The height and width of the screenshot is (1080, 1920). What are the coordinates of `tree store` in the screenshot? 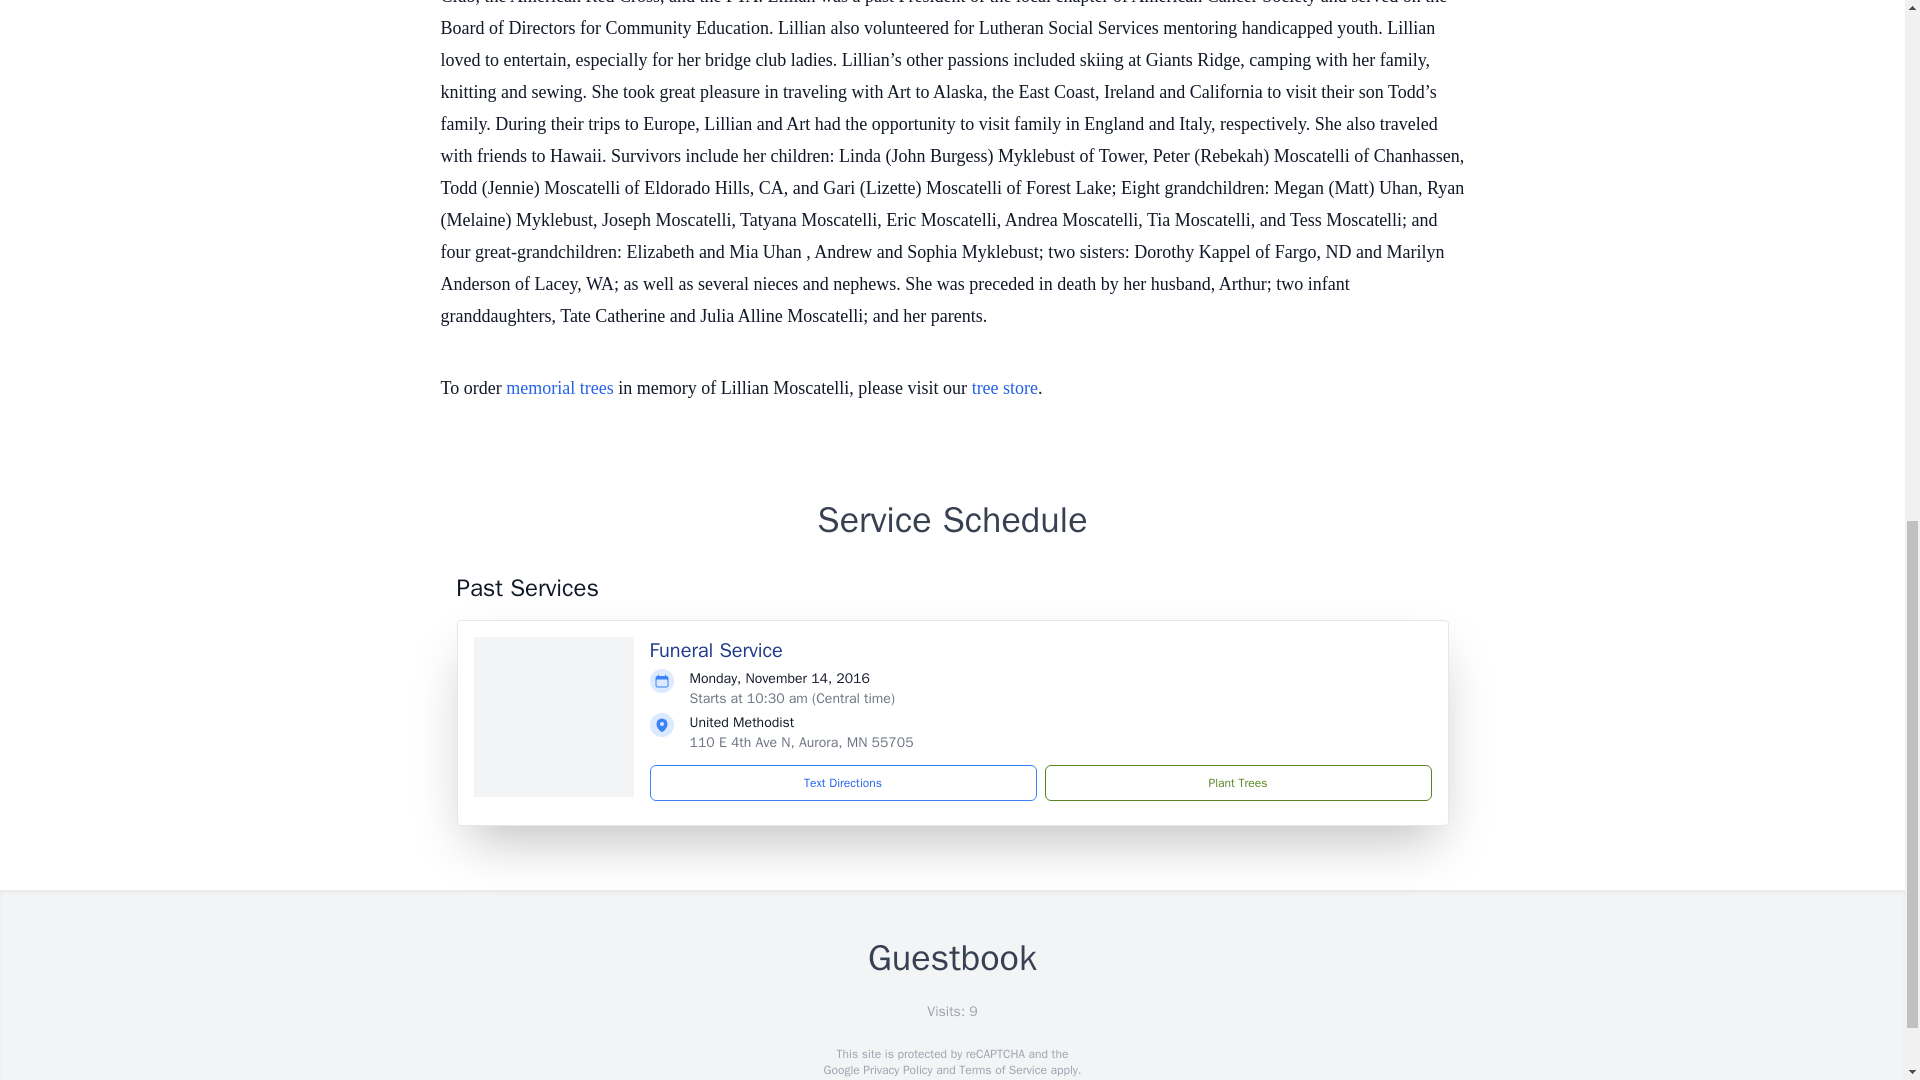 It's located at (1004, 388).